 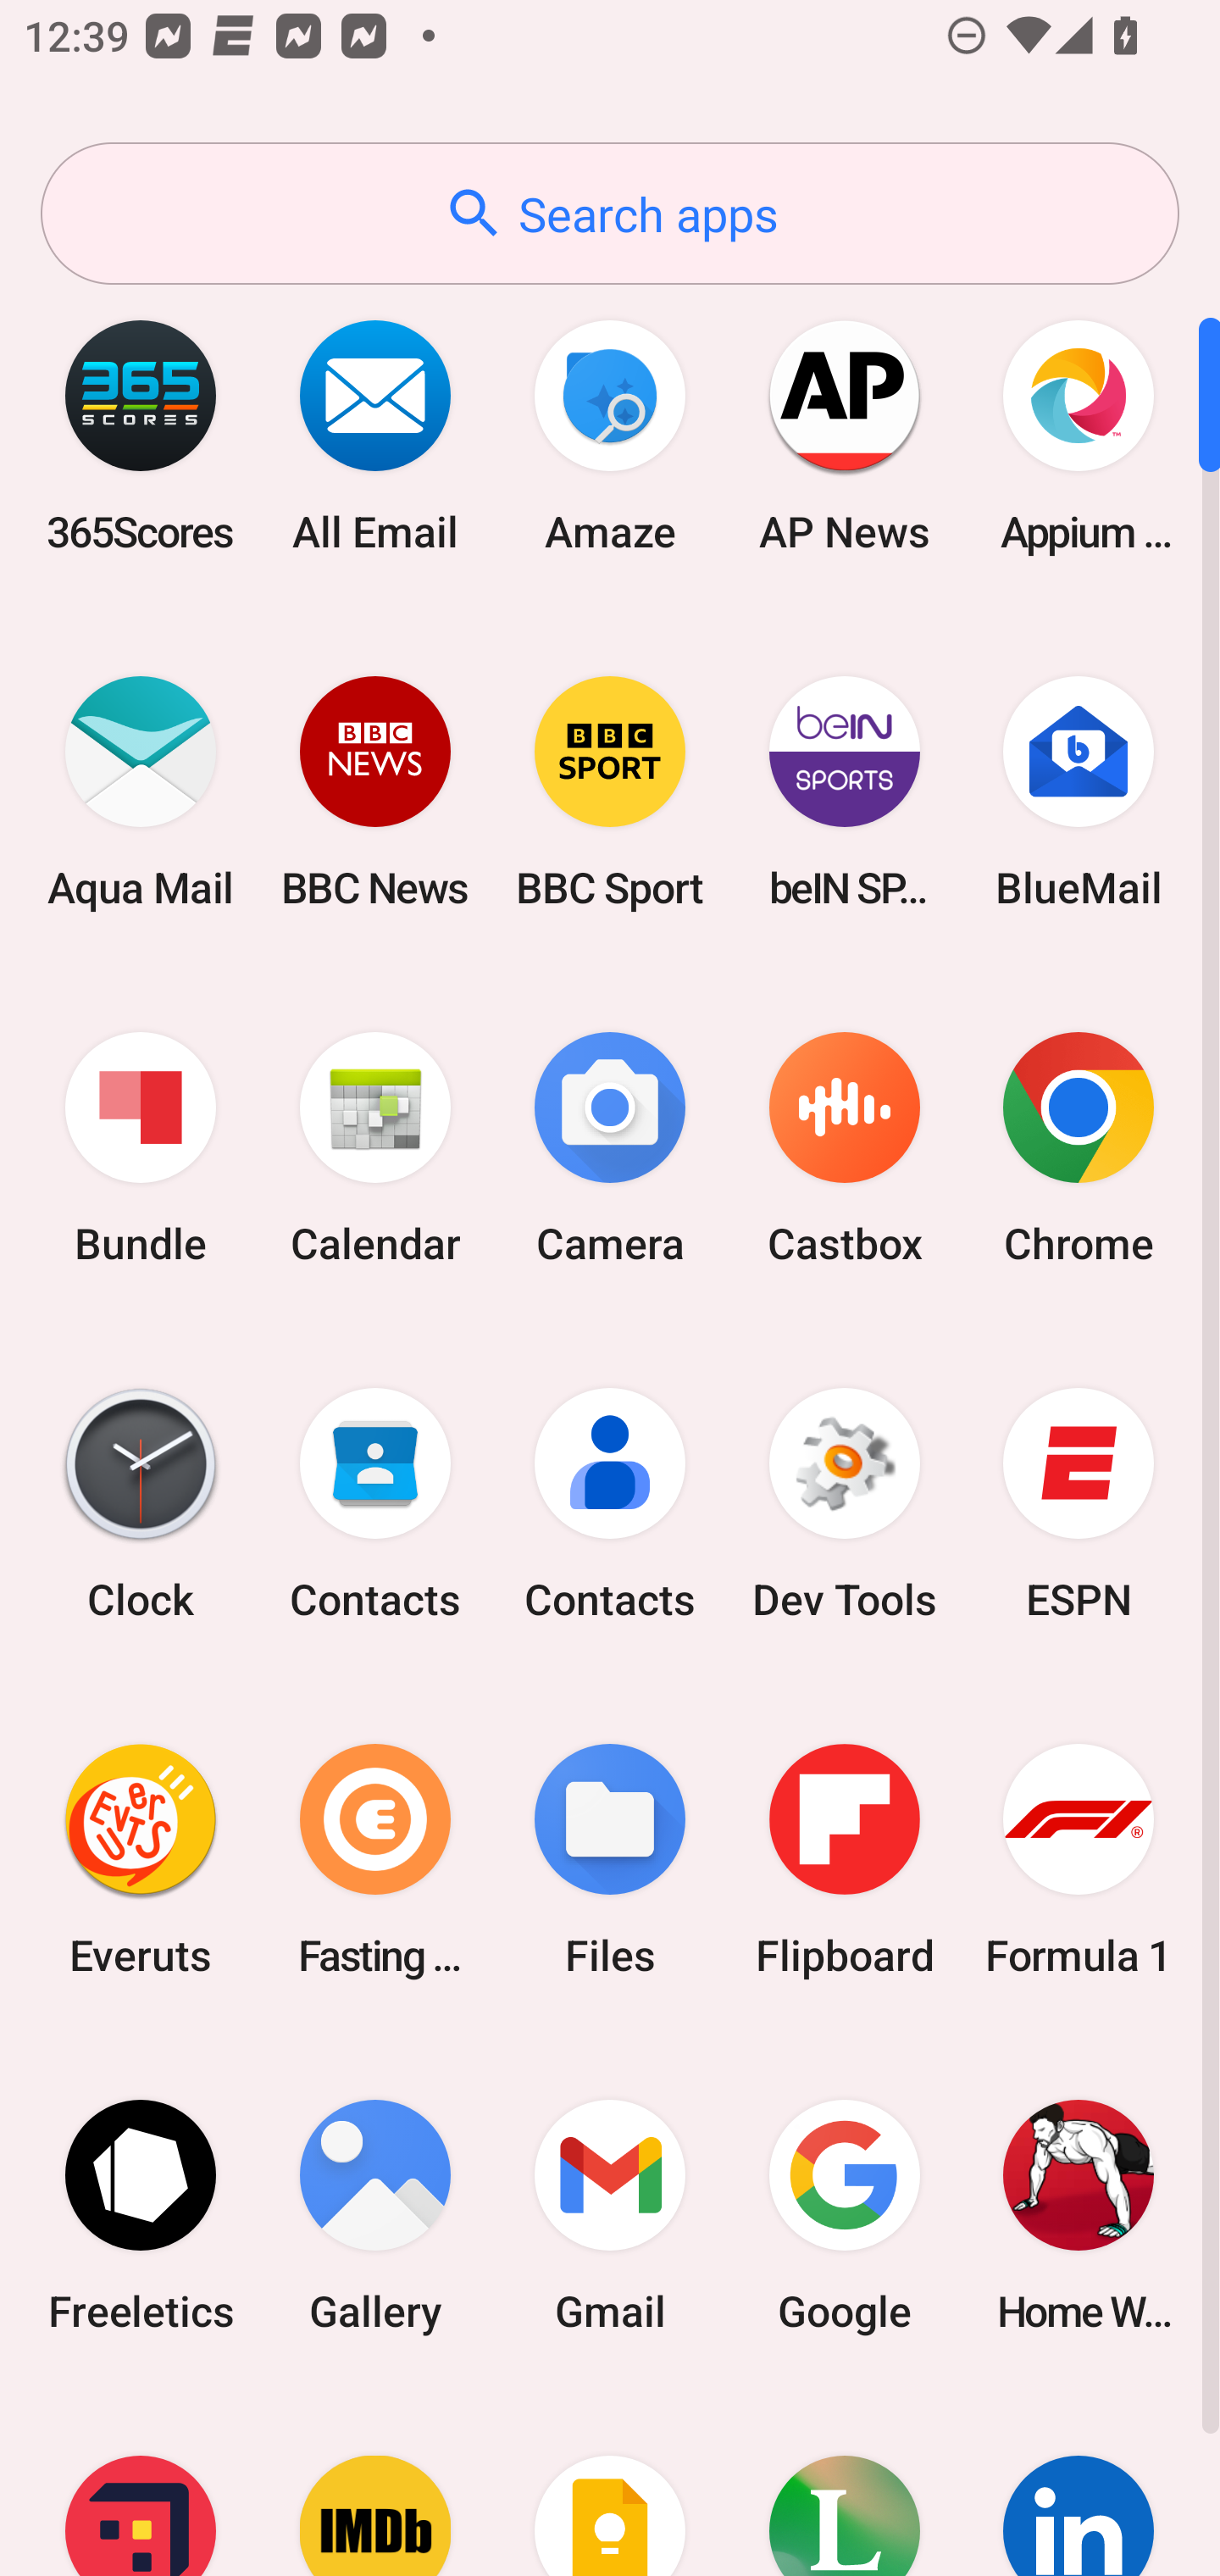 I want to click on Hotels.com, so click(x=141, y=2484).